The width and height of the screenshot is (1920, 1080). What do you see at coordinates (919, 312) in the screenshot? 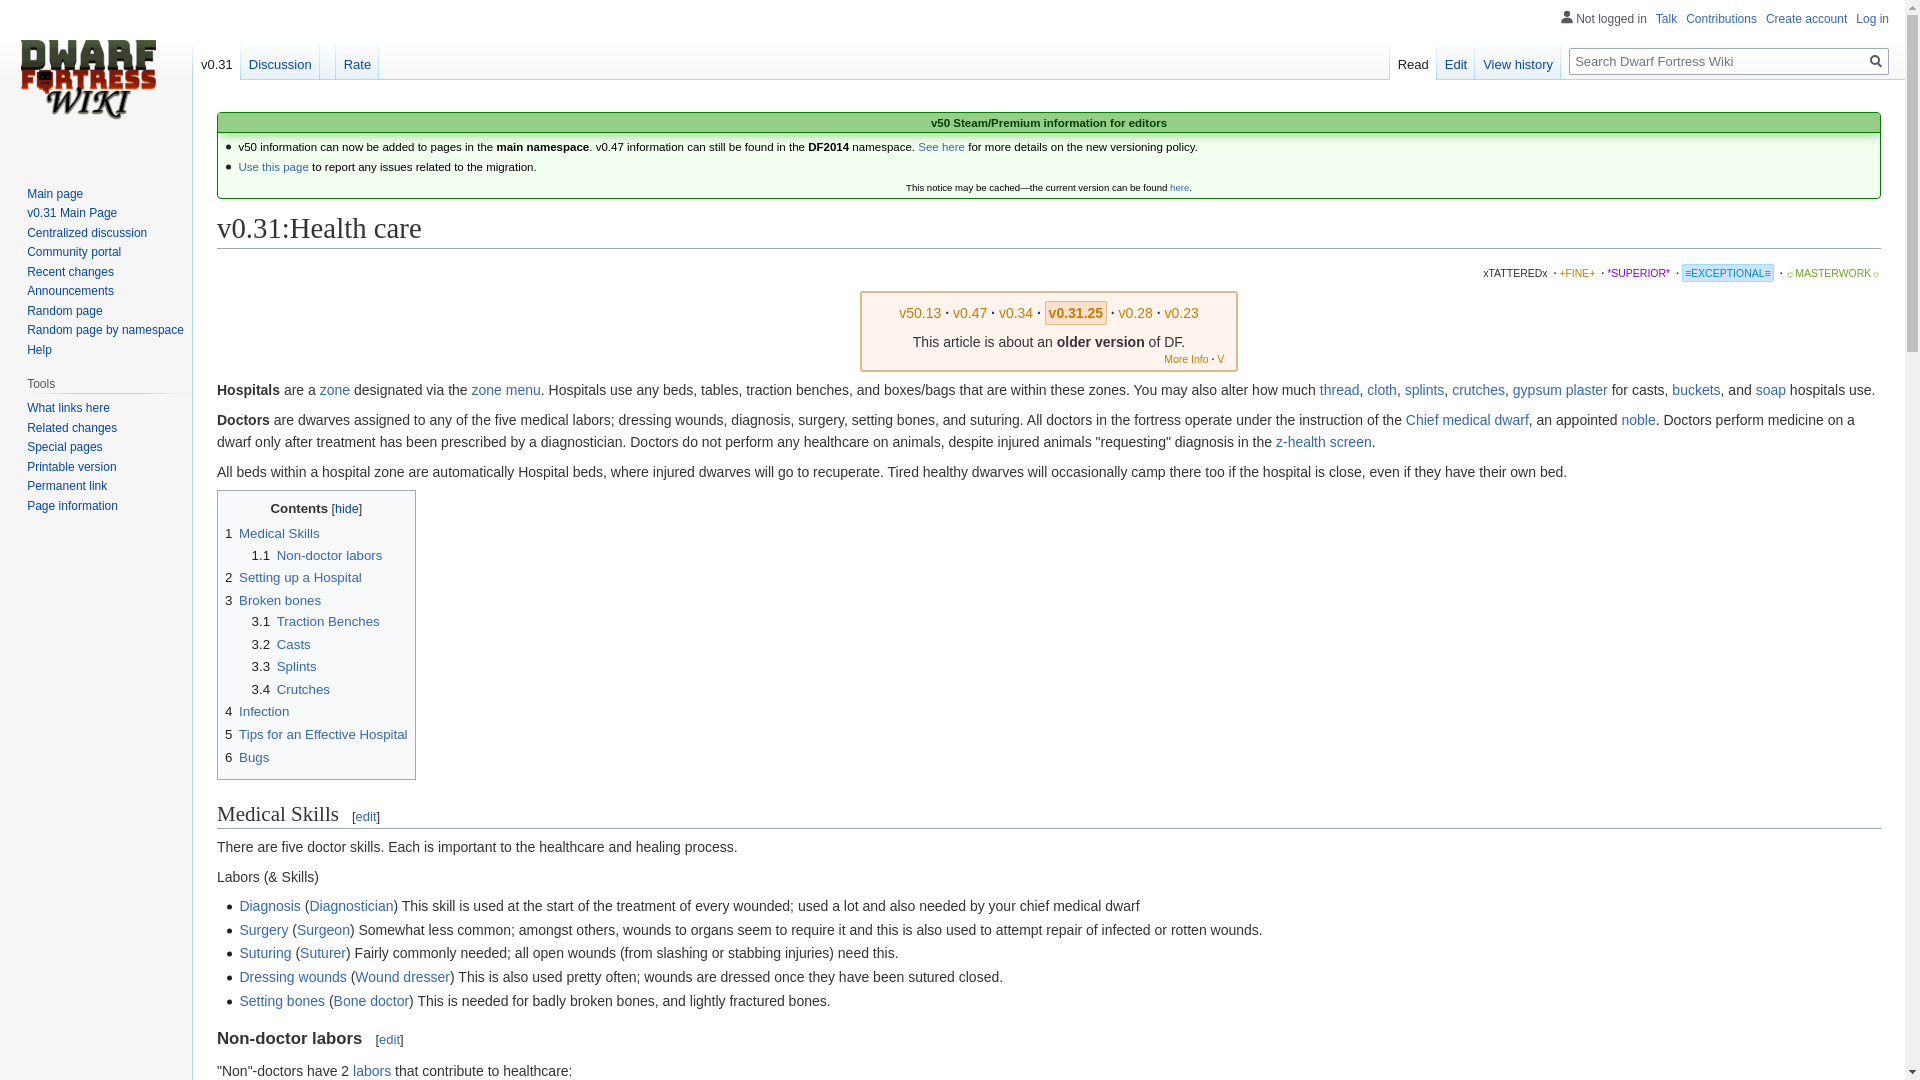
I see `Health care` at bounding box center [919, 312].